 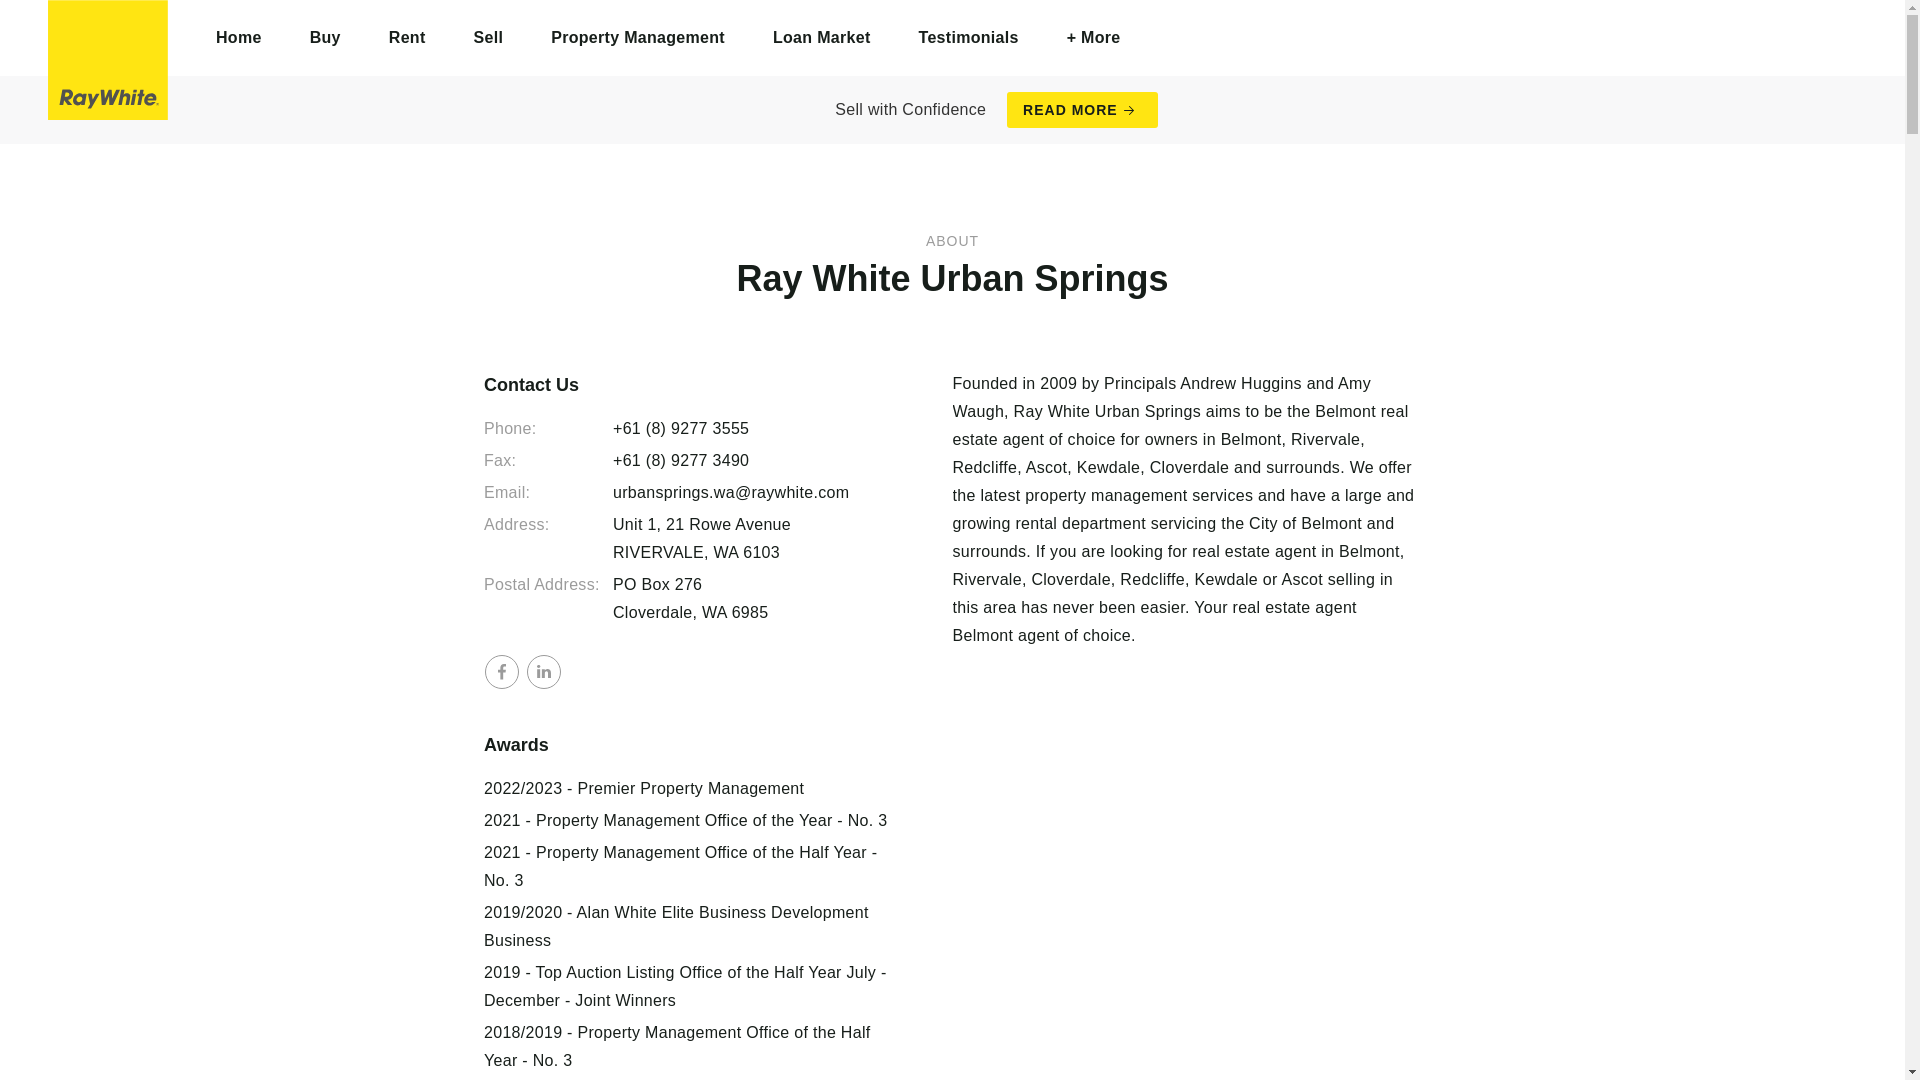 I want to click on Ray White Urban Springs, so click(x=108, y=60).